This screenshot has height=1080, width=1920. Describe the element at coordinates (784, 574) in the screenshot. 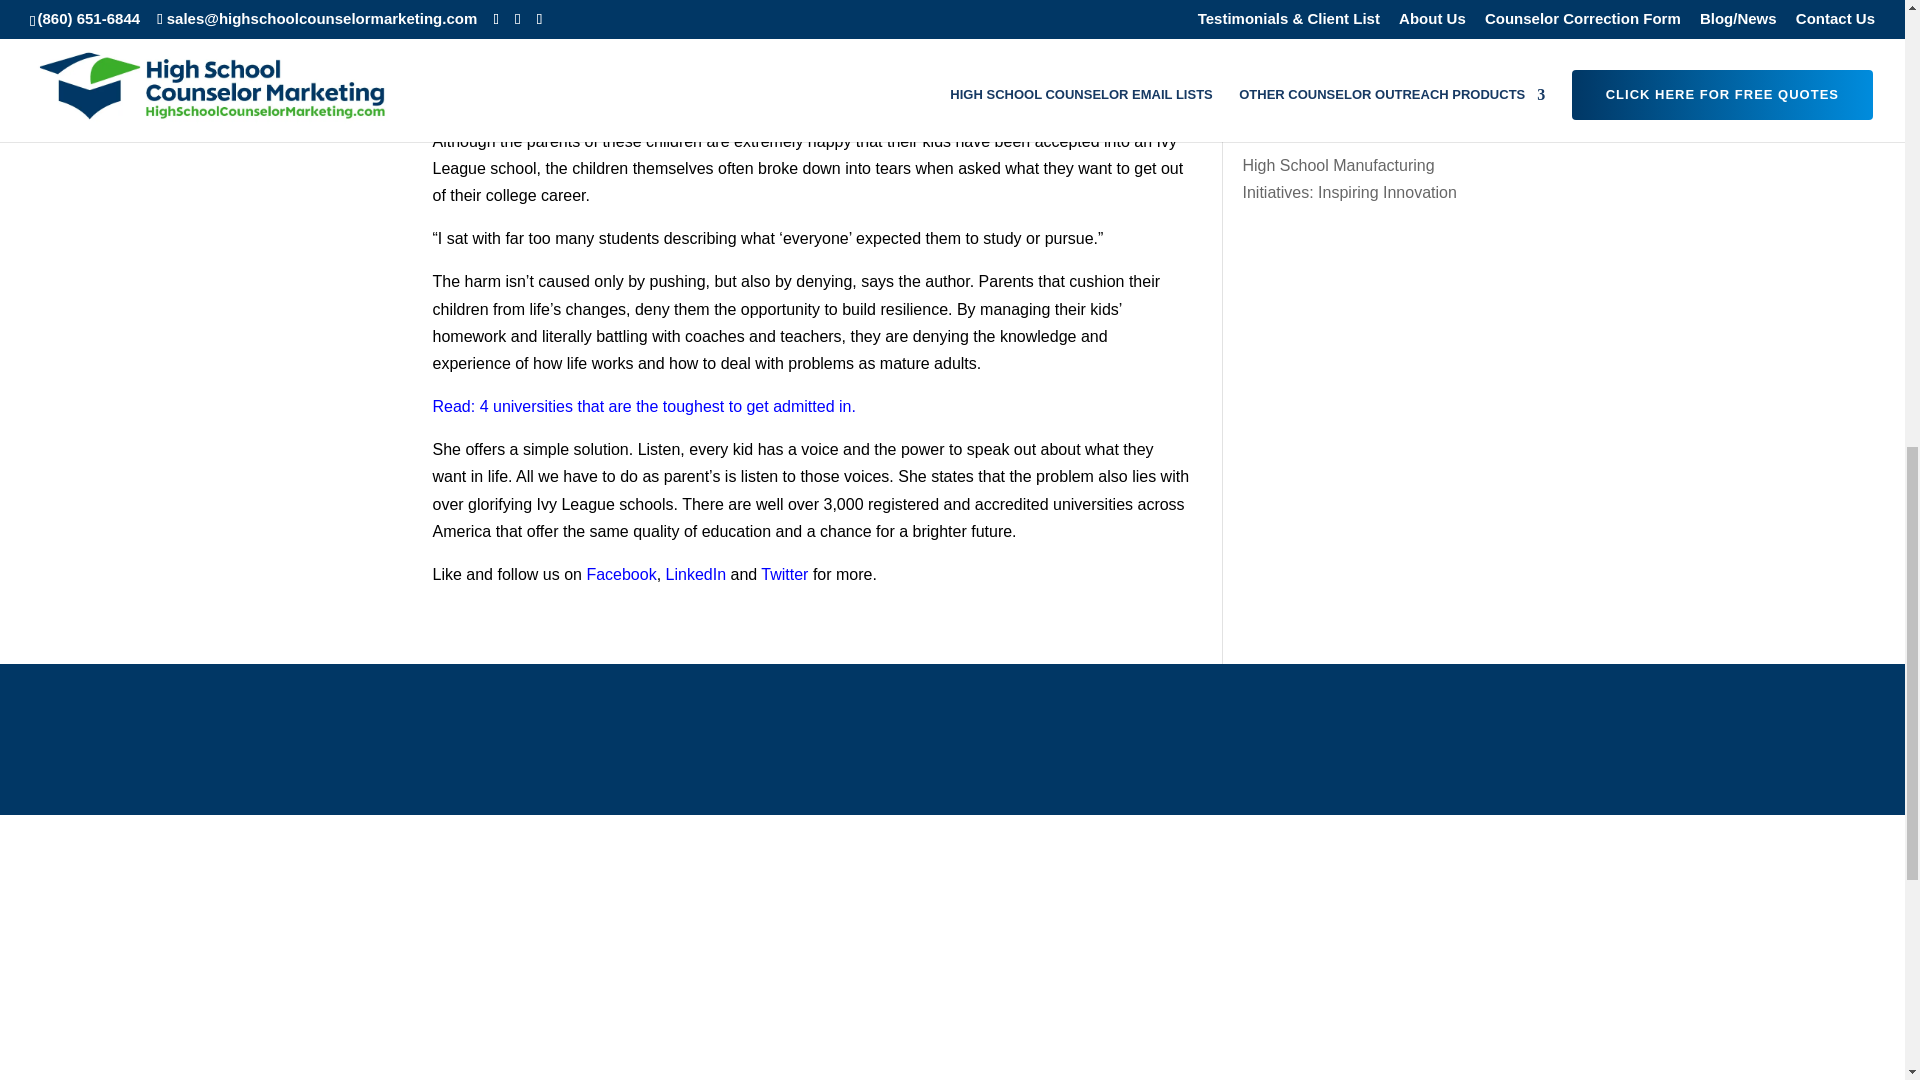

I see `Twitter` at that location.